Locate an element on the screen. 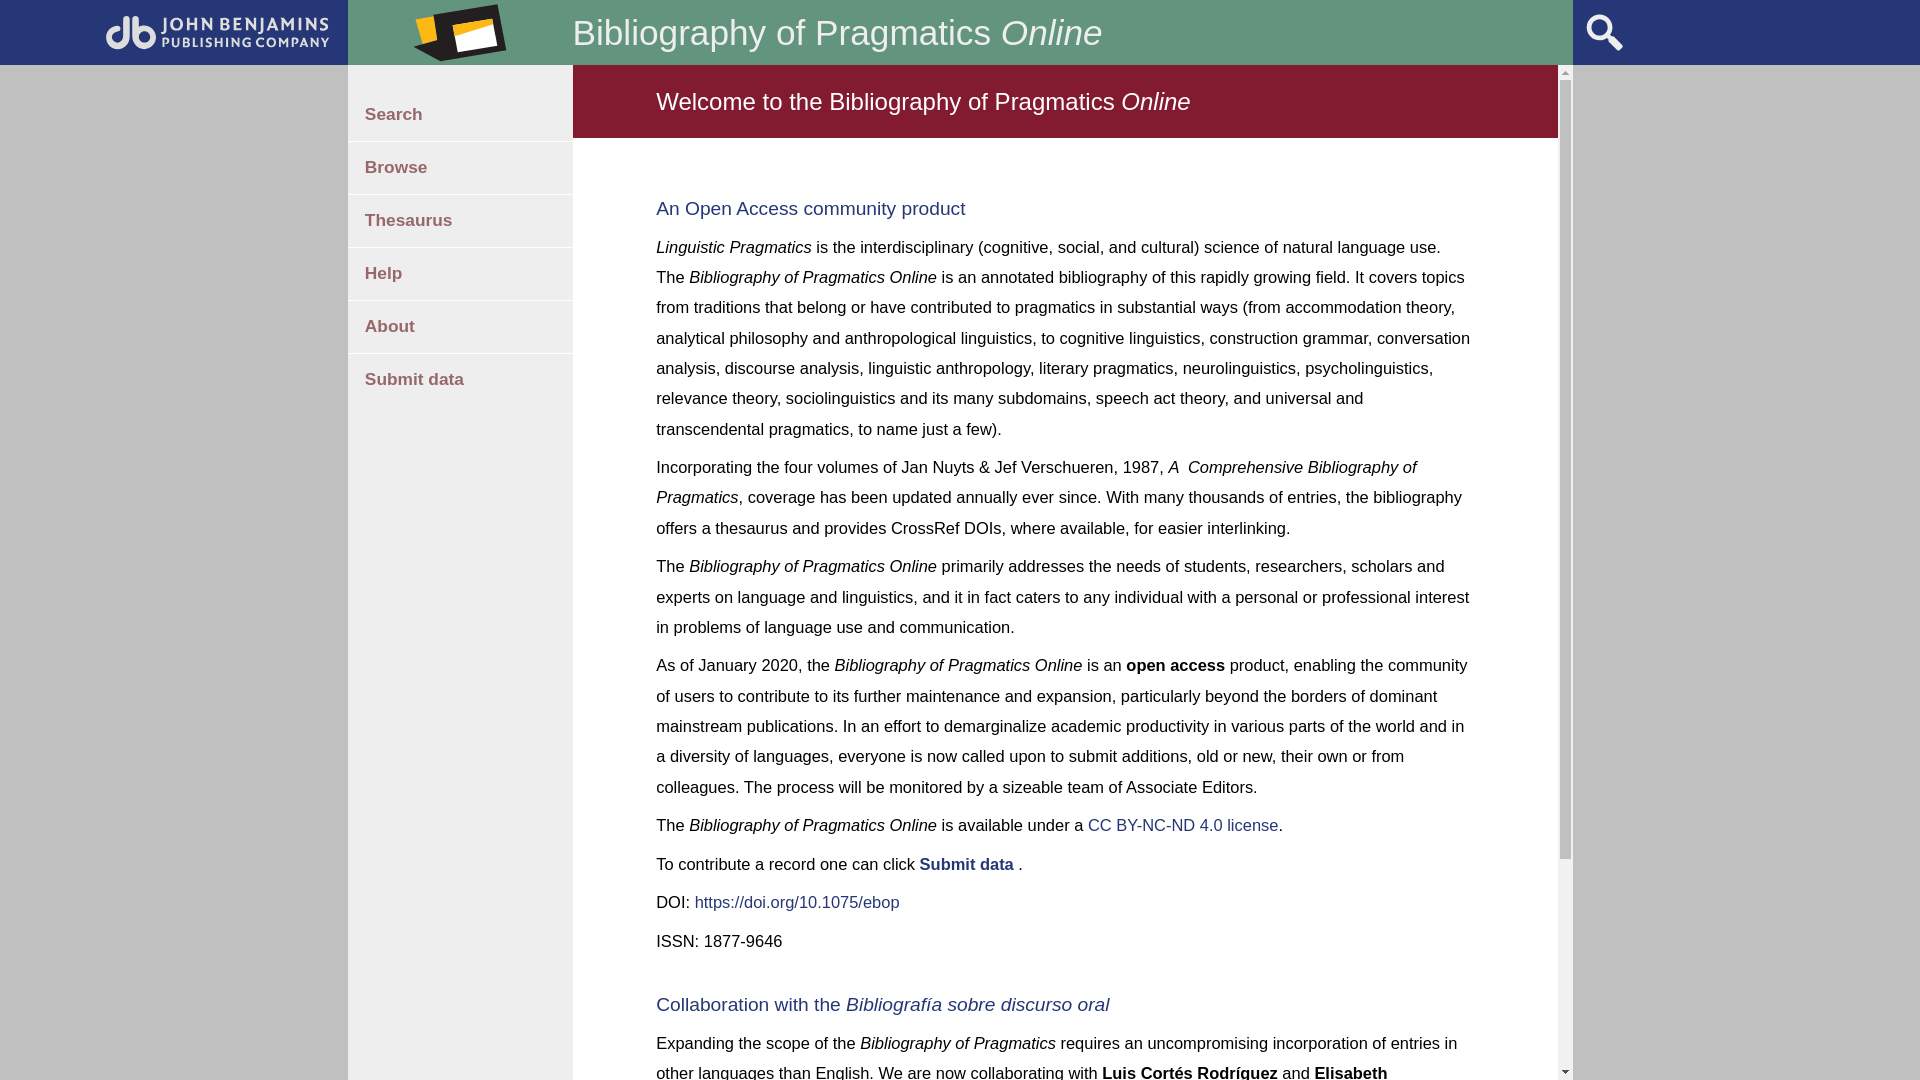 This screenshot has width=1920, height=1080. Browse is located at coordinates (460, 168).